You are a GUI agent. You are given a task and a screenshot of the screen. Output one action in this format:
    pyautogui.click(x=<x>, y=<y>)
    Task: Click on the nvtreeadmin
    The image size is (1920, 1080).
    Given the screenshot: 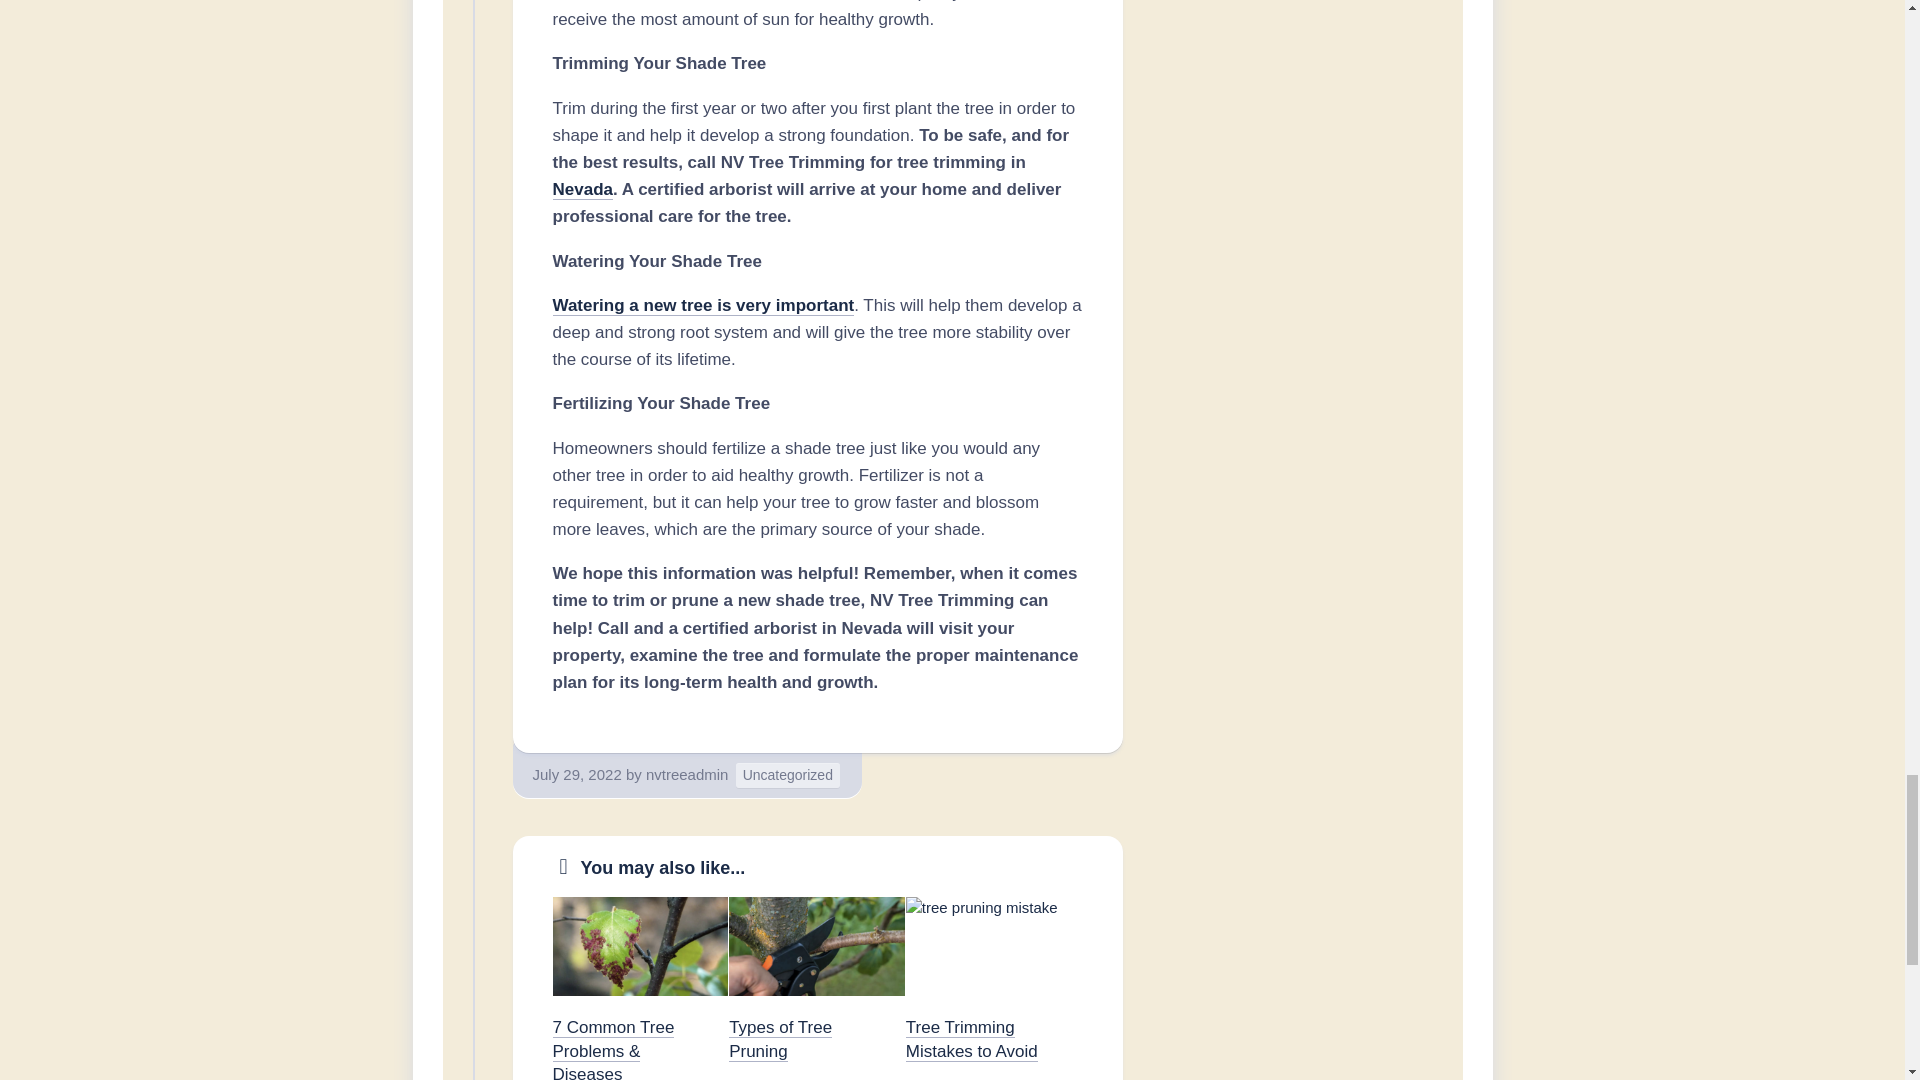 What is the action you would take?
    pyautogui.click(x=687, y=774)
    